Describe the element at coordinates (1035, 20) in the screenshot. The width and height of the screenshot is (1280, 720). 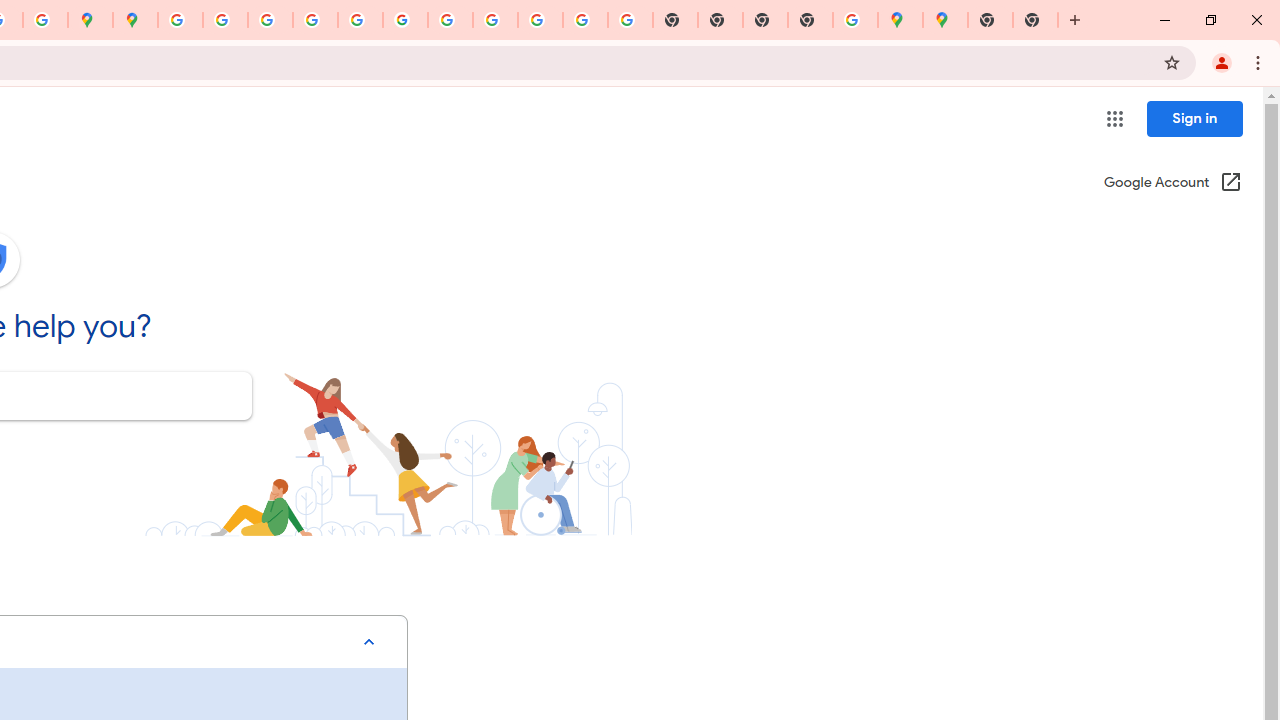
I see `New Tab` at that location.